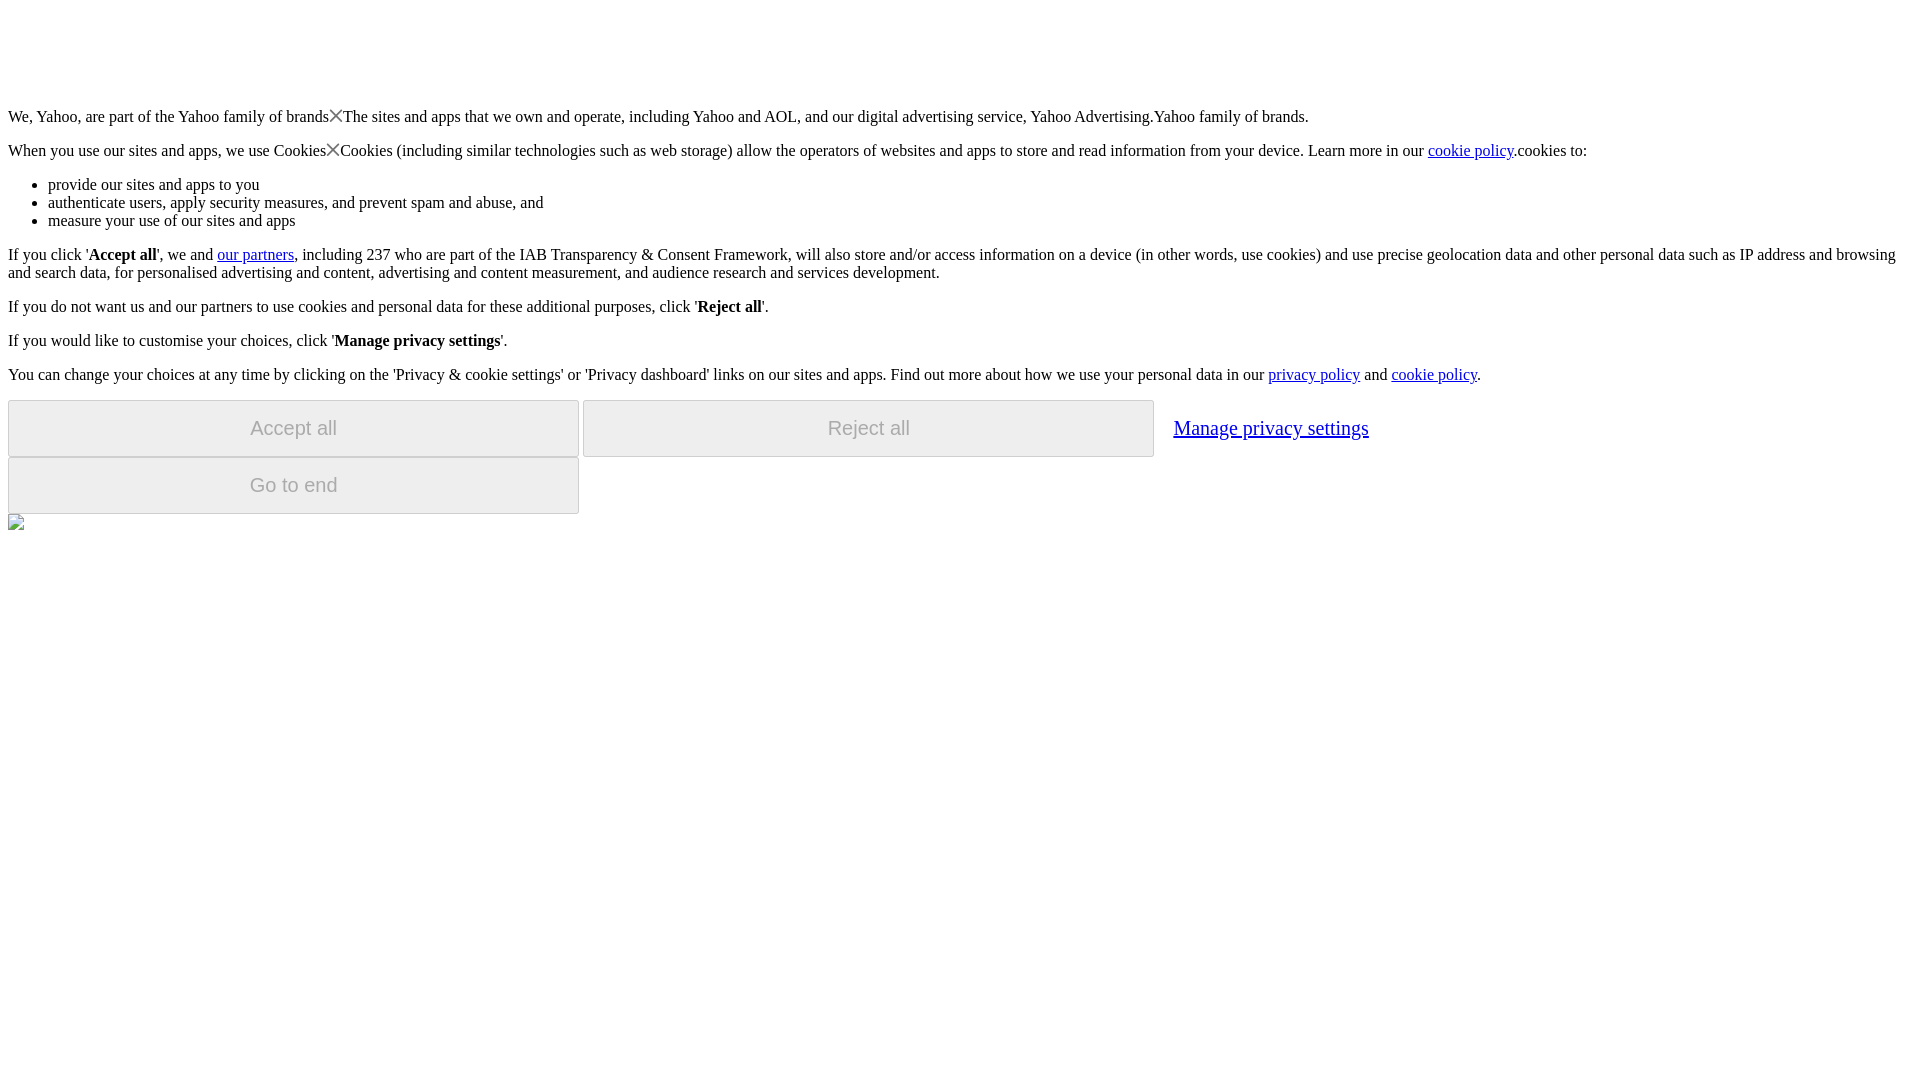 The height and width of the screenshot is (1080, 1920). I want to click on our partners, so click(254, 254).